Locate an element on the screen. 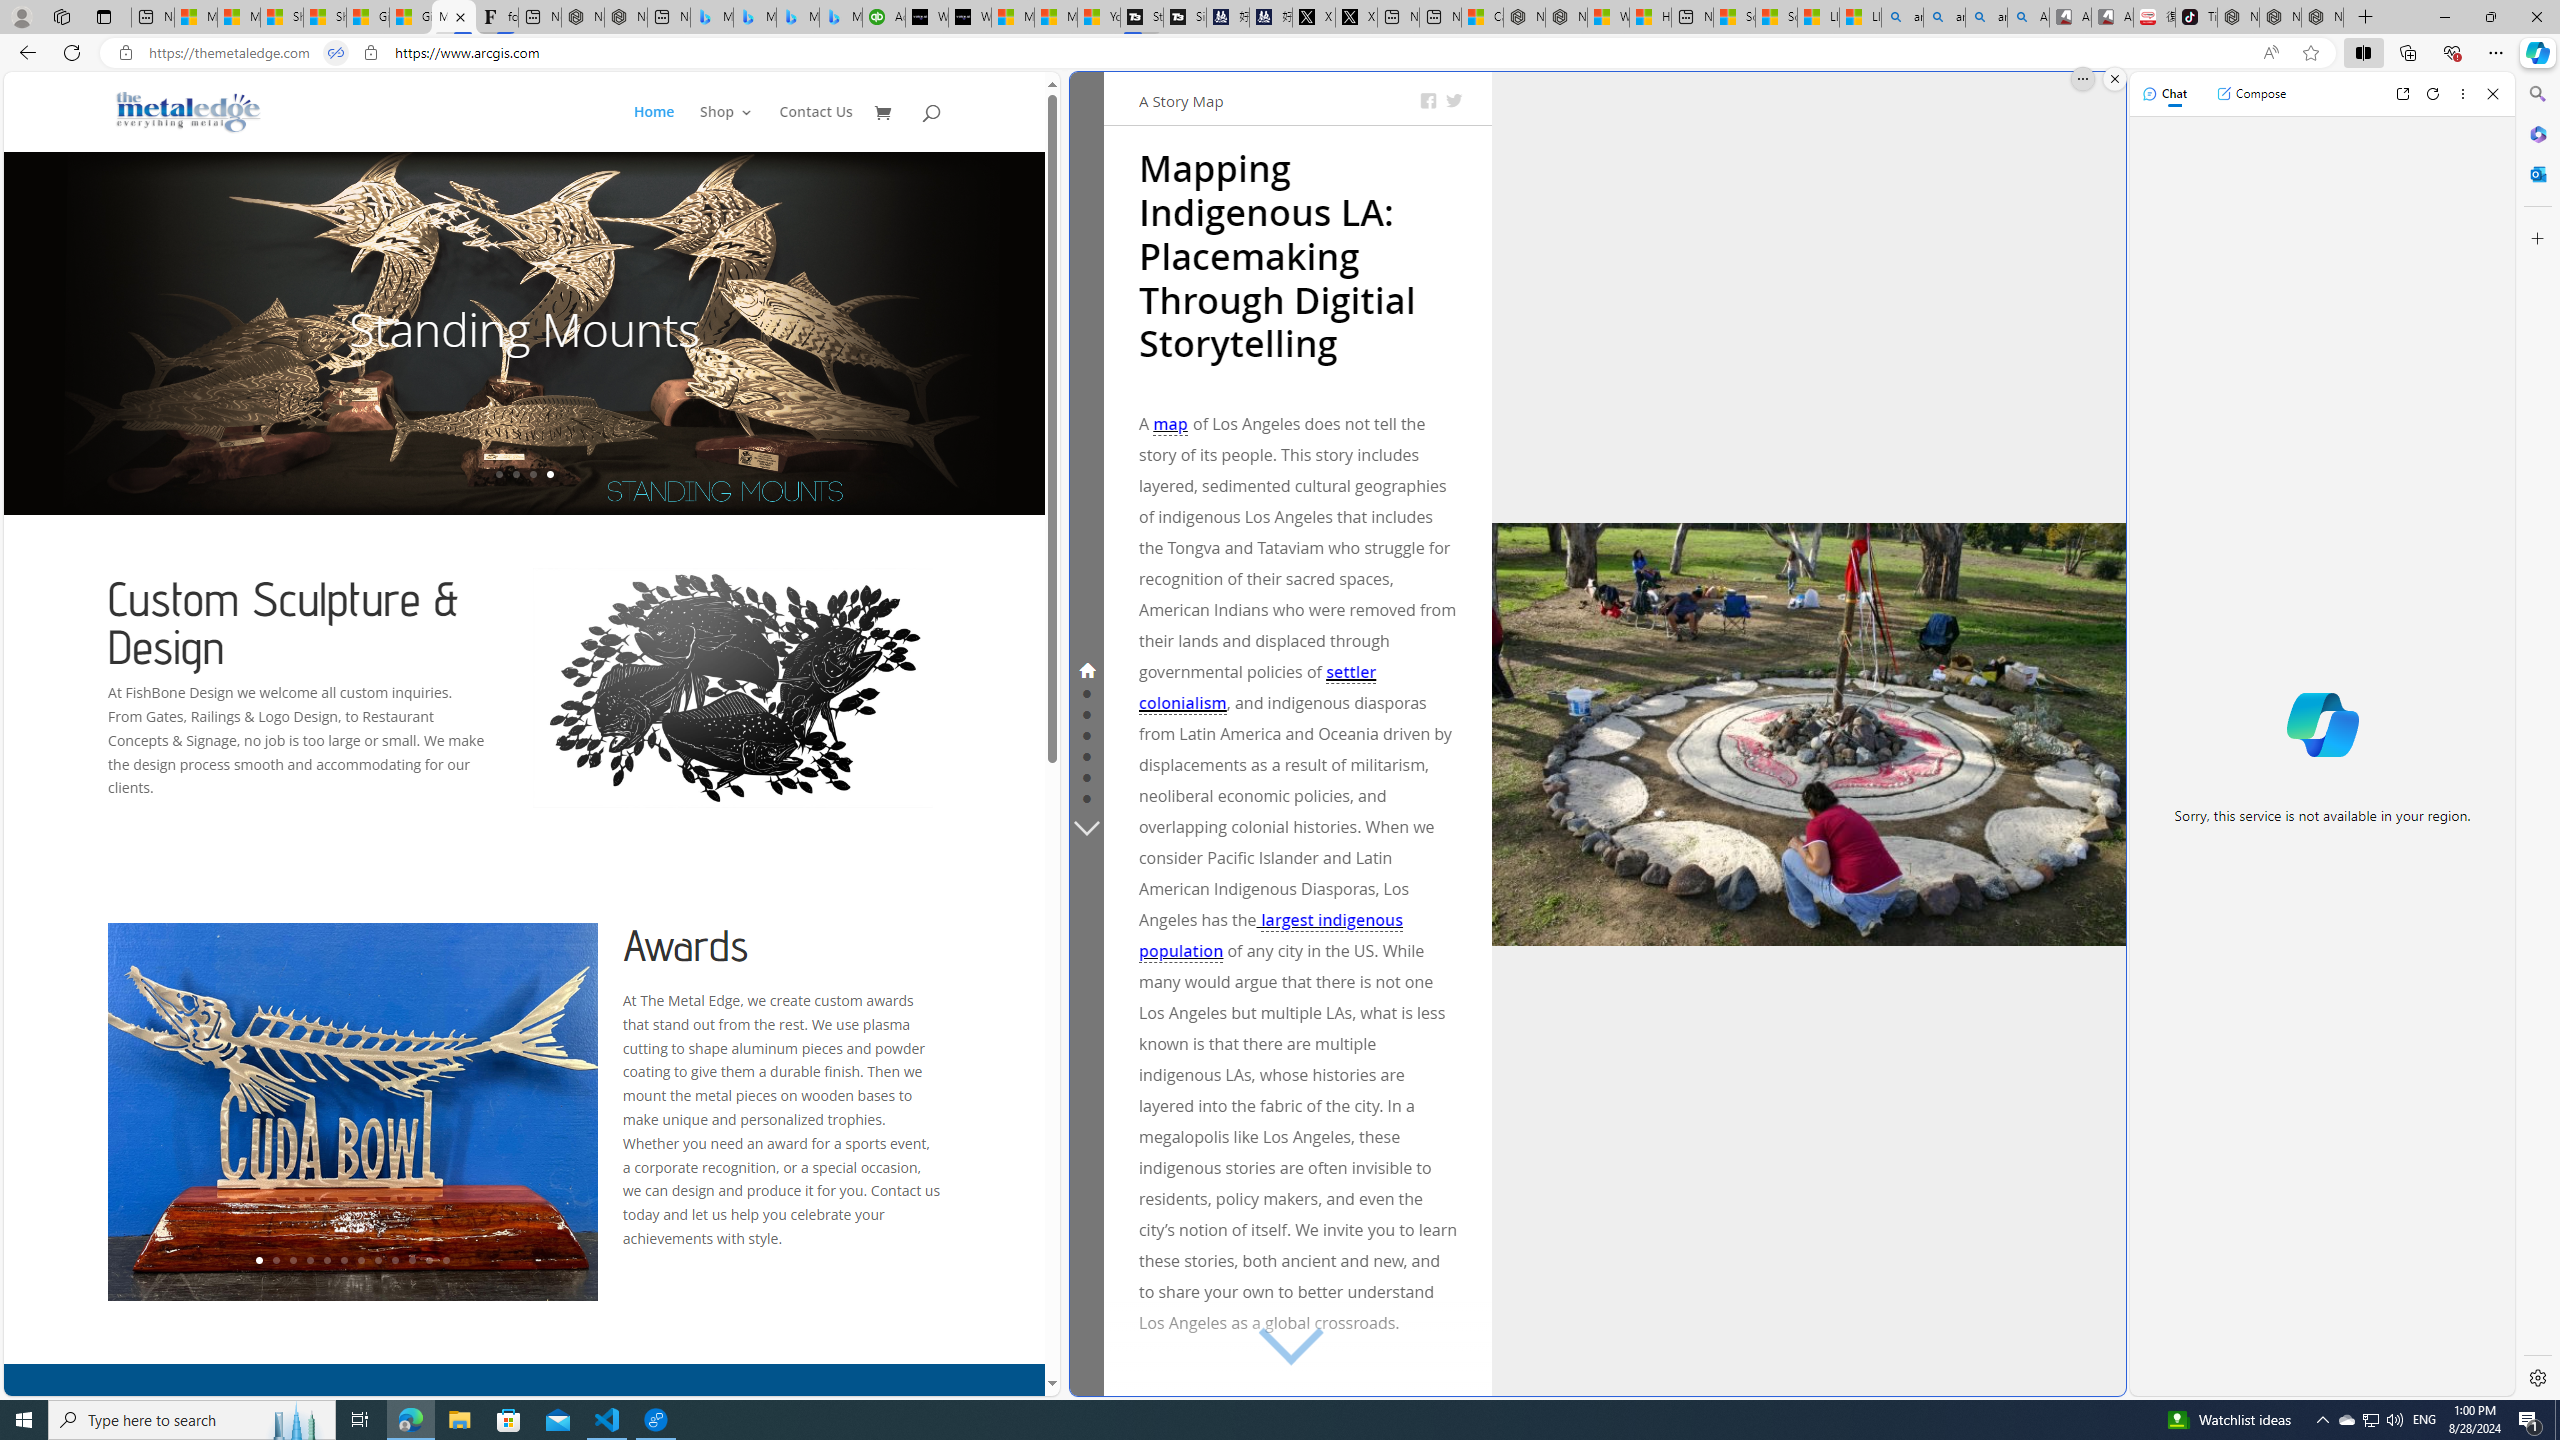 Image resolution: width=2560 pixels, height=1440 pixels. 1 is located at coordinates (260, 1260).